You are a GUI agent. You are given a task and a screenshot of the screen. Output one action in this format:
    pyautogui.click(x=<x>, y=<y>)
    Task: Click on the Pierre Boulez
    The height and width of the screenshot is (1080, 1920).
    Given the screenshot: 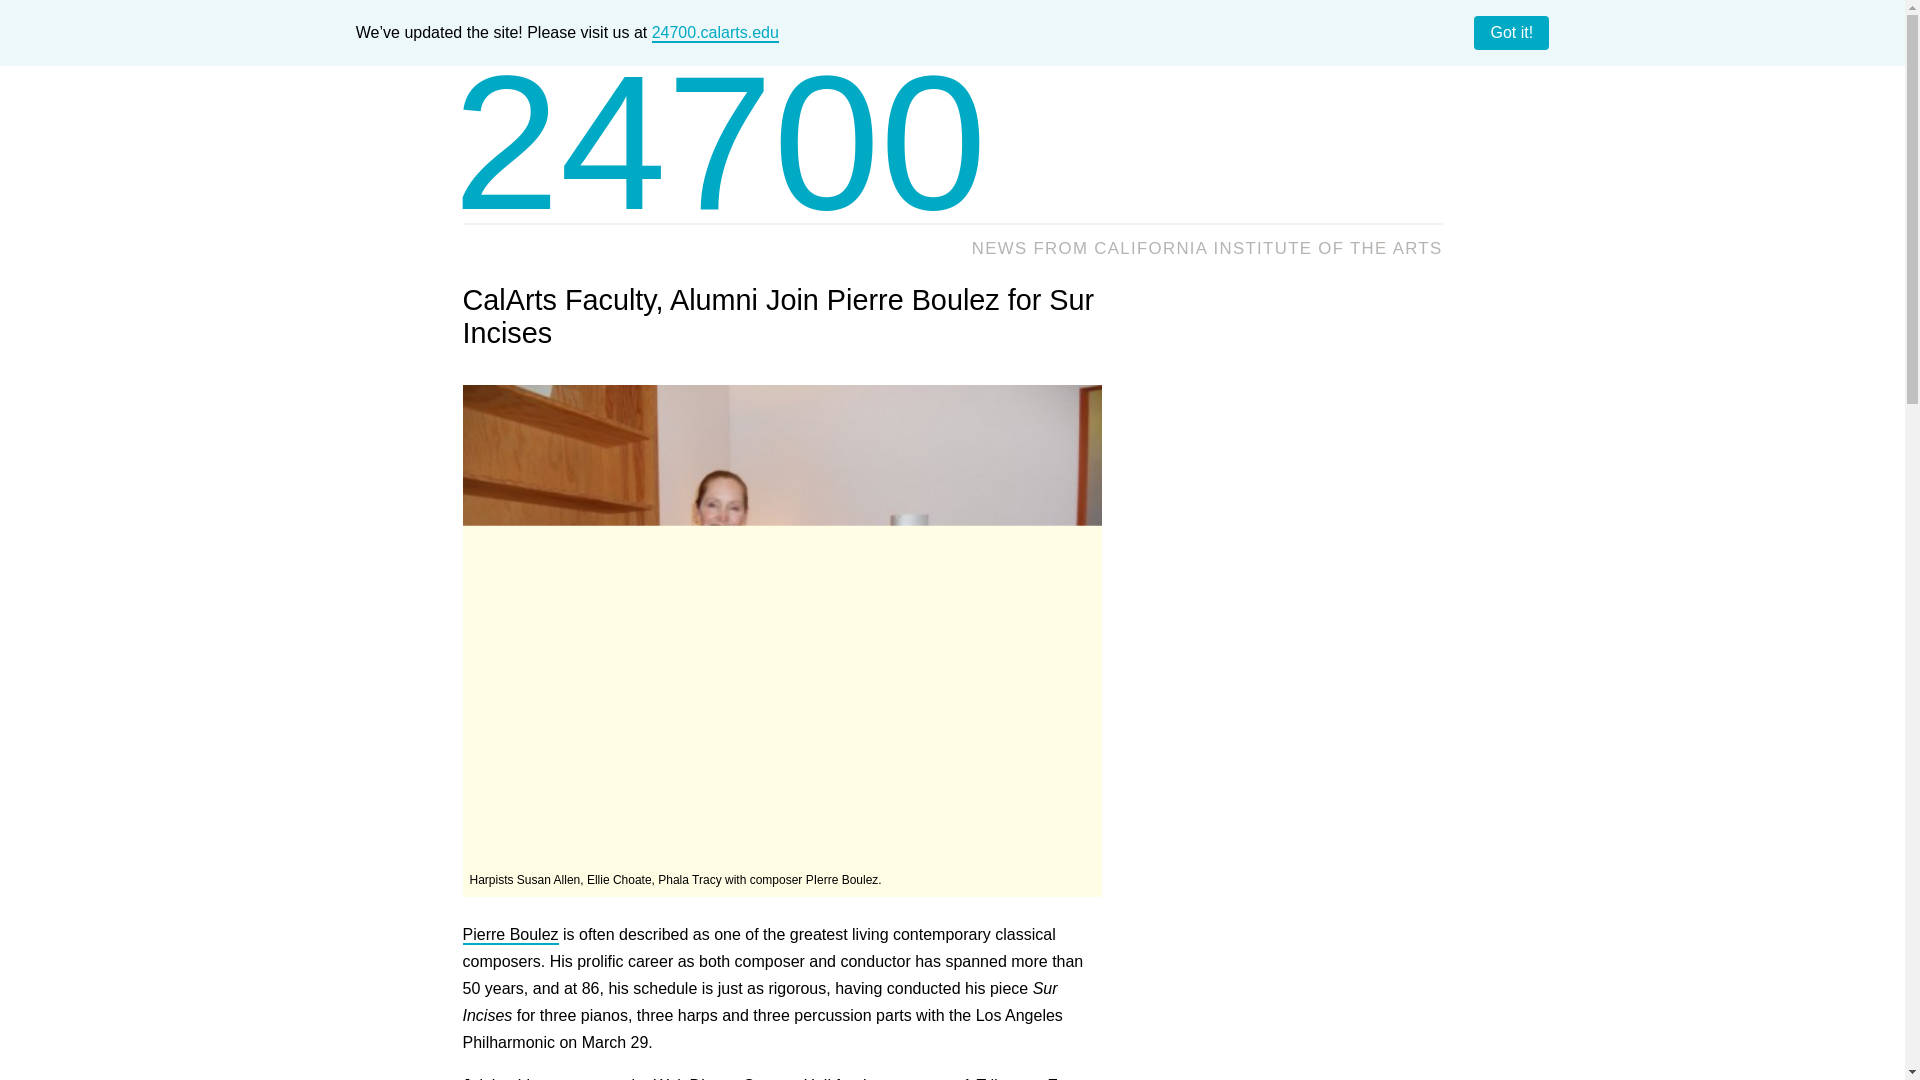 What is the action you would take?
    pyautogui.click(x=510, y=935)
    